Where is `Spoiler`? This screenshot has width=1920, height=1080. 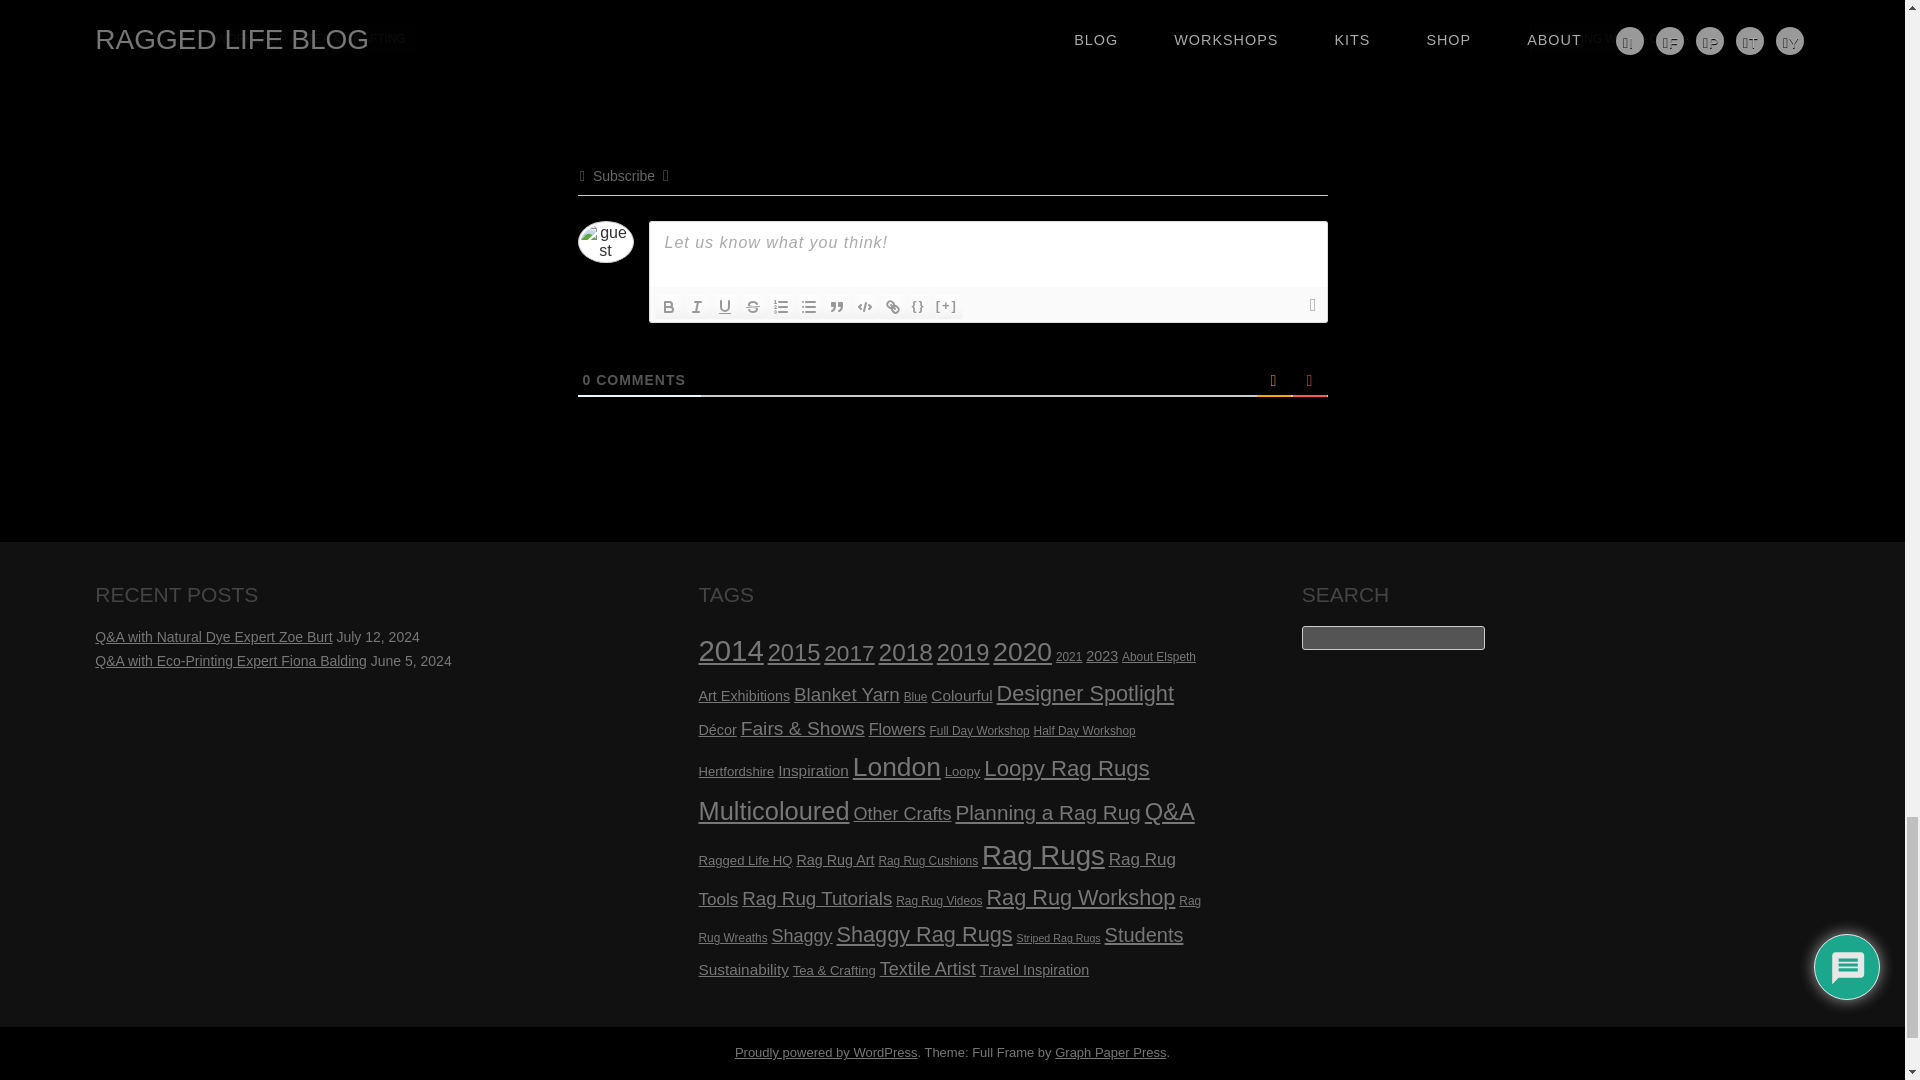 Spoiler is located at coordinates (947, 306).